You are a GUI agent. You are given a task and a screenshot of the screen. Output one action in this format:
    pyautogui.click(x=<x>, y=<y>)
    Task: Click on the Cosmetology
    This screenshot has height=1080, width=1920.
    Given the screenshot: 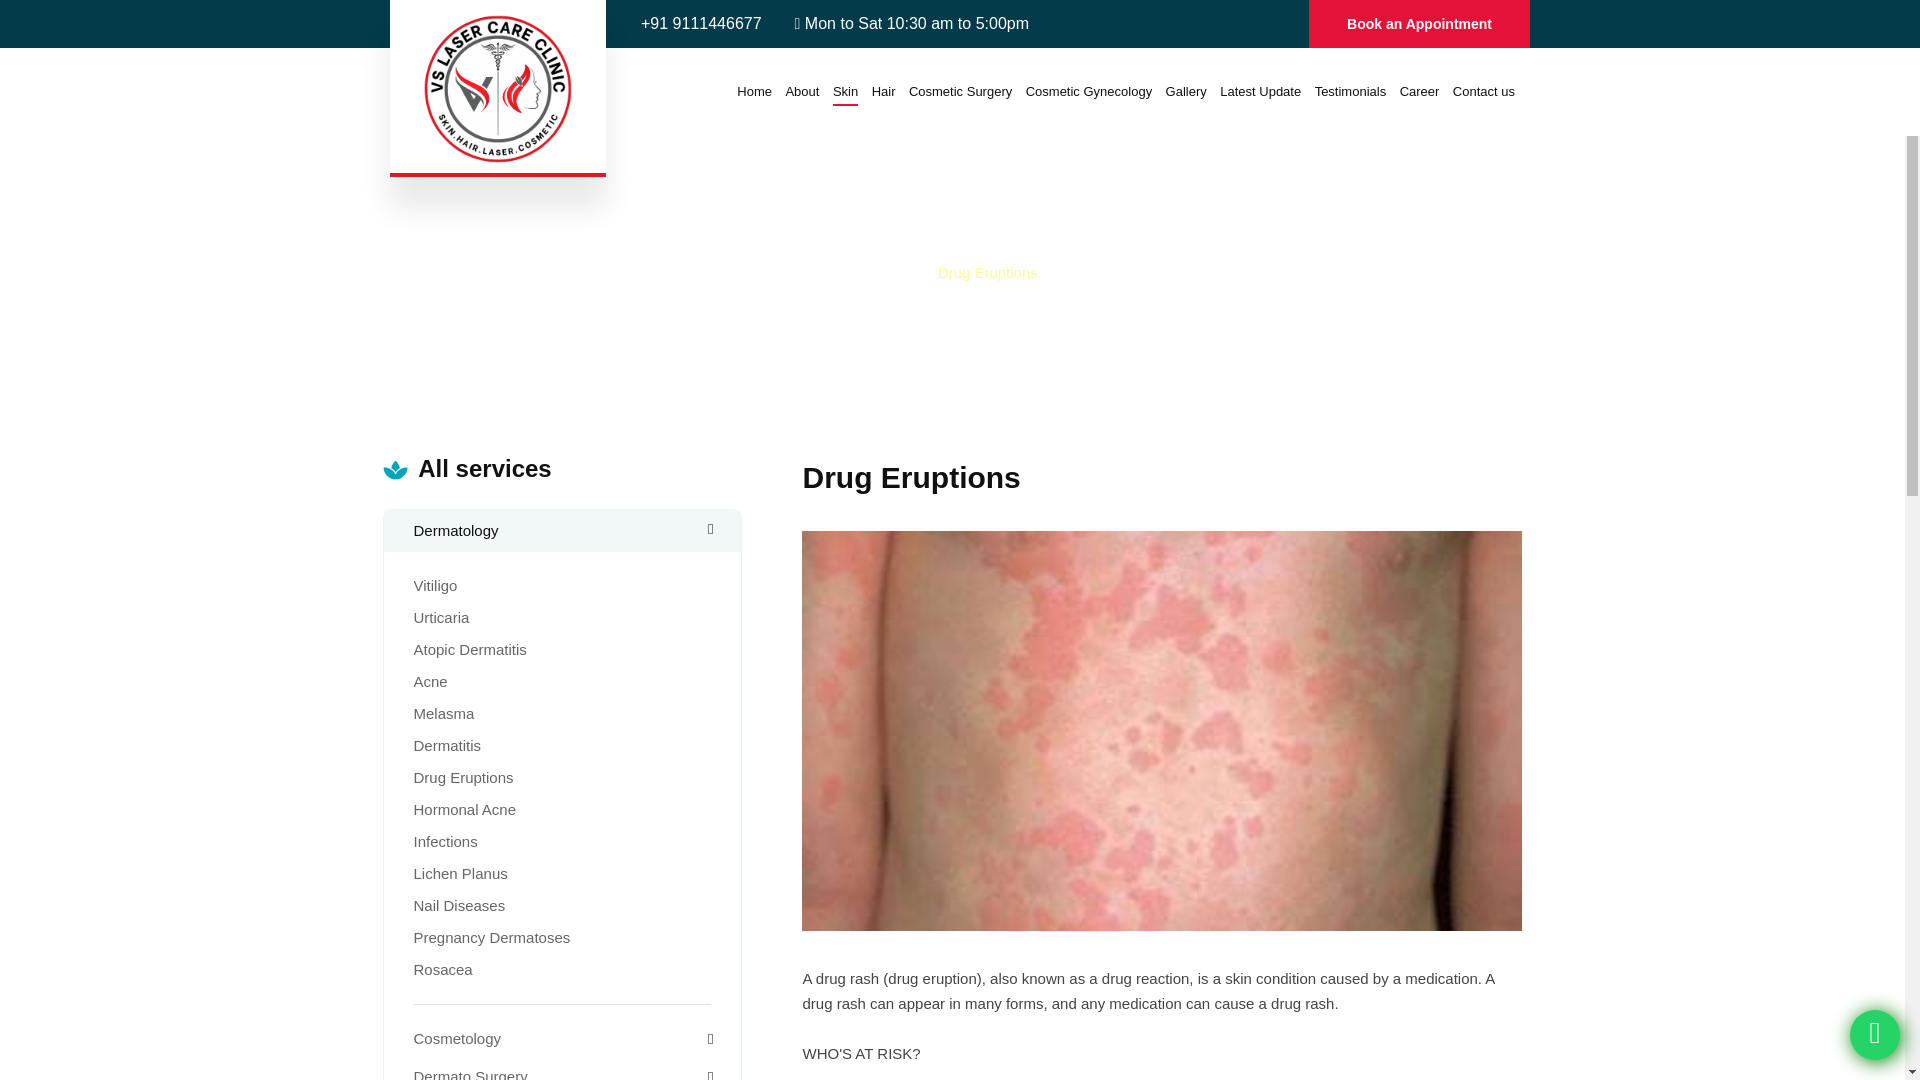 What is the action you would take?
    pyautogui.click(x=458, y=1038)
    